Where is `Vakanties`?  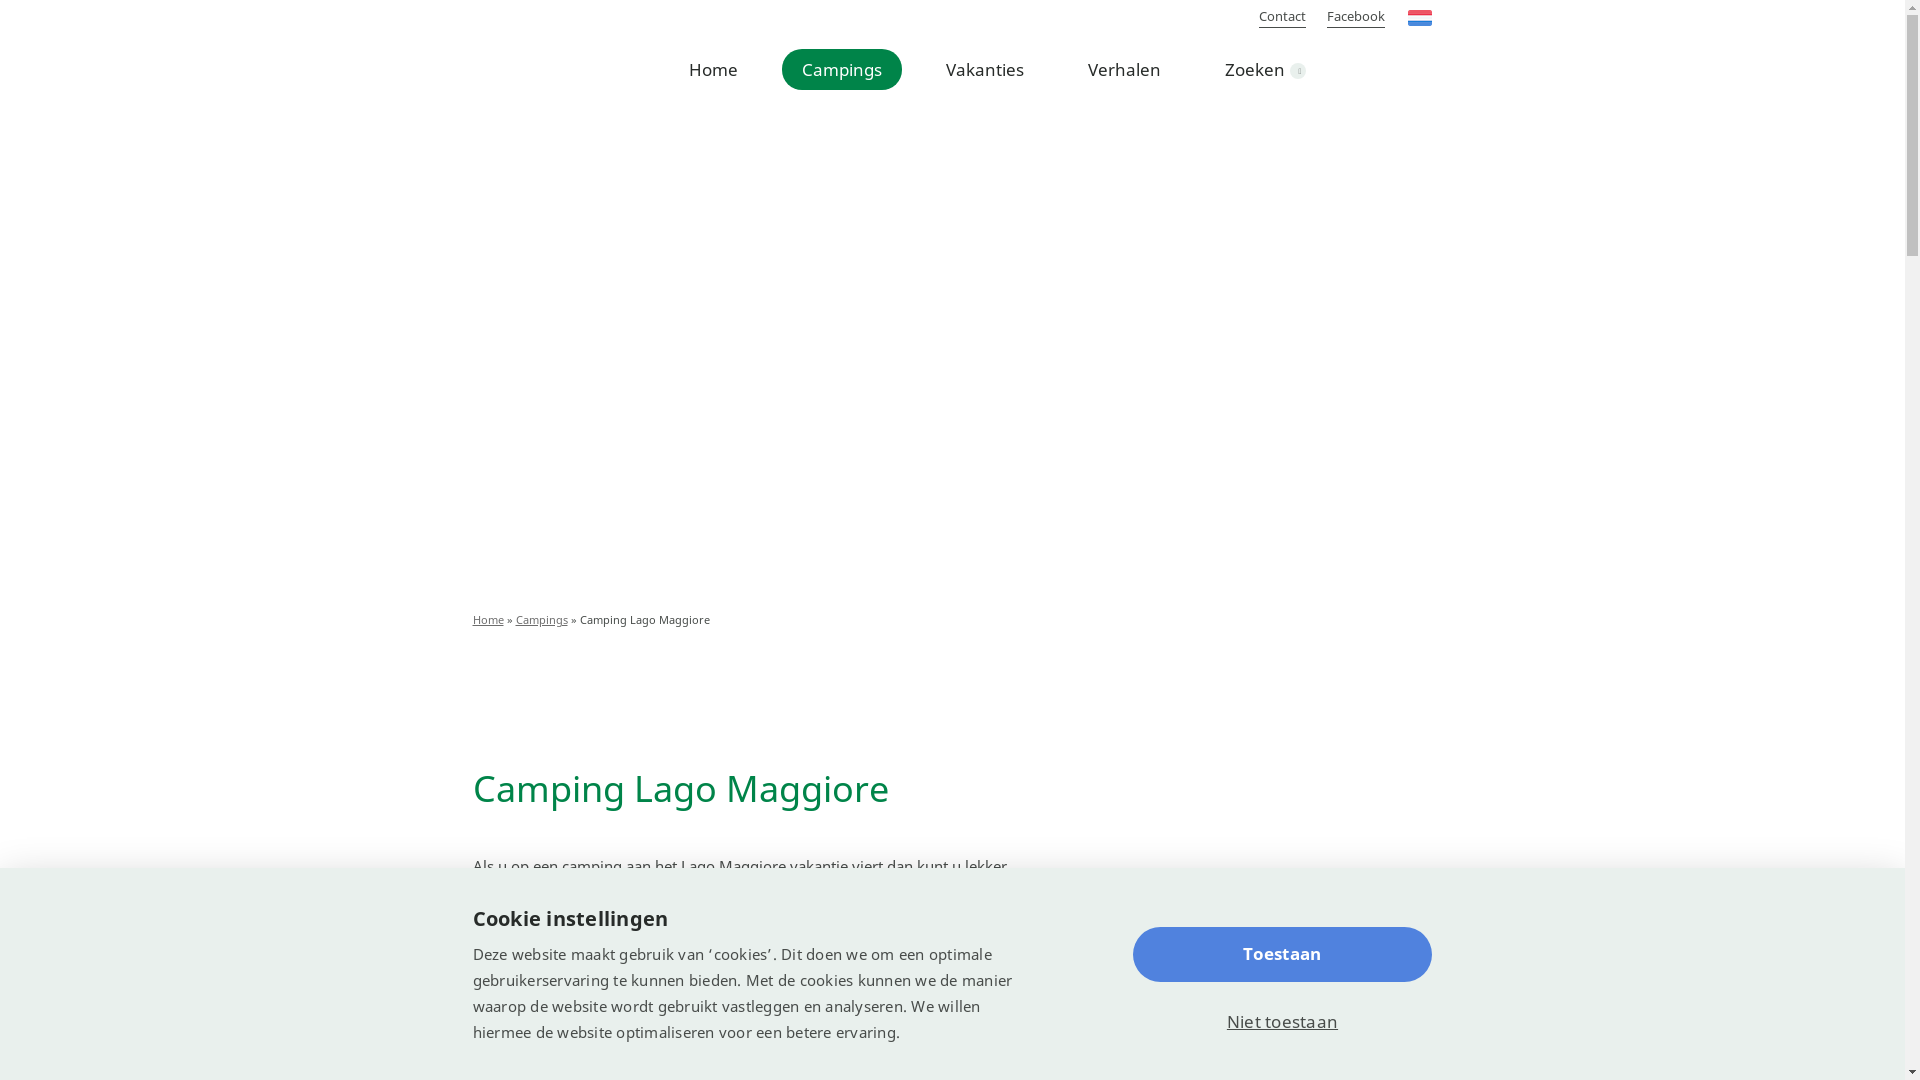 Vakanties is located at coordinates (985, 70).